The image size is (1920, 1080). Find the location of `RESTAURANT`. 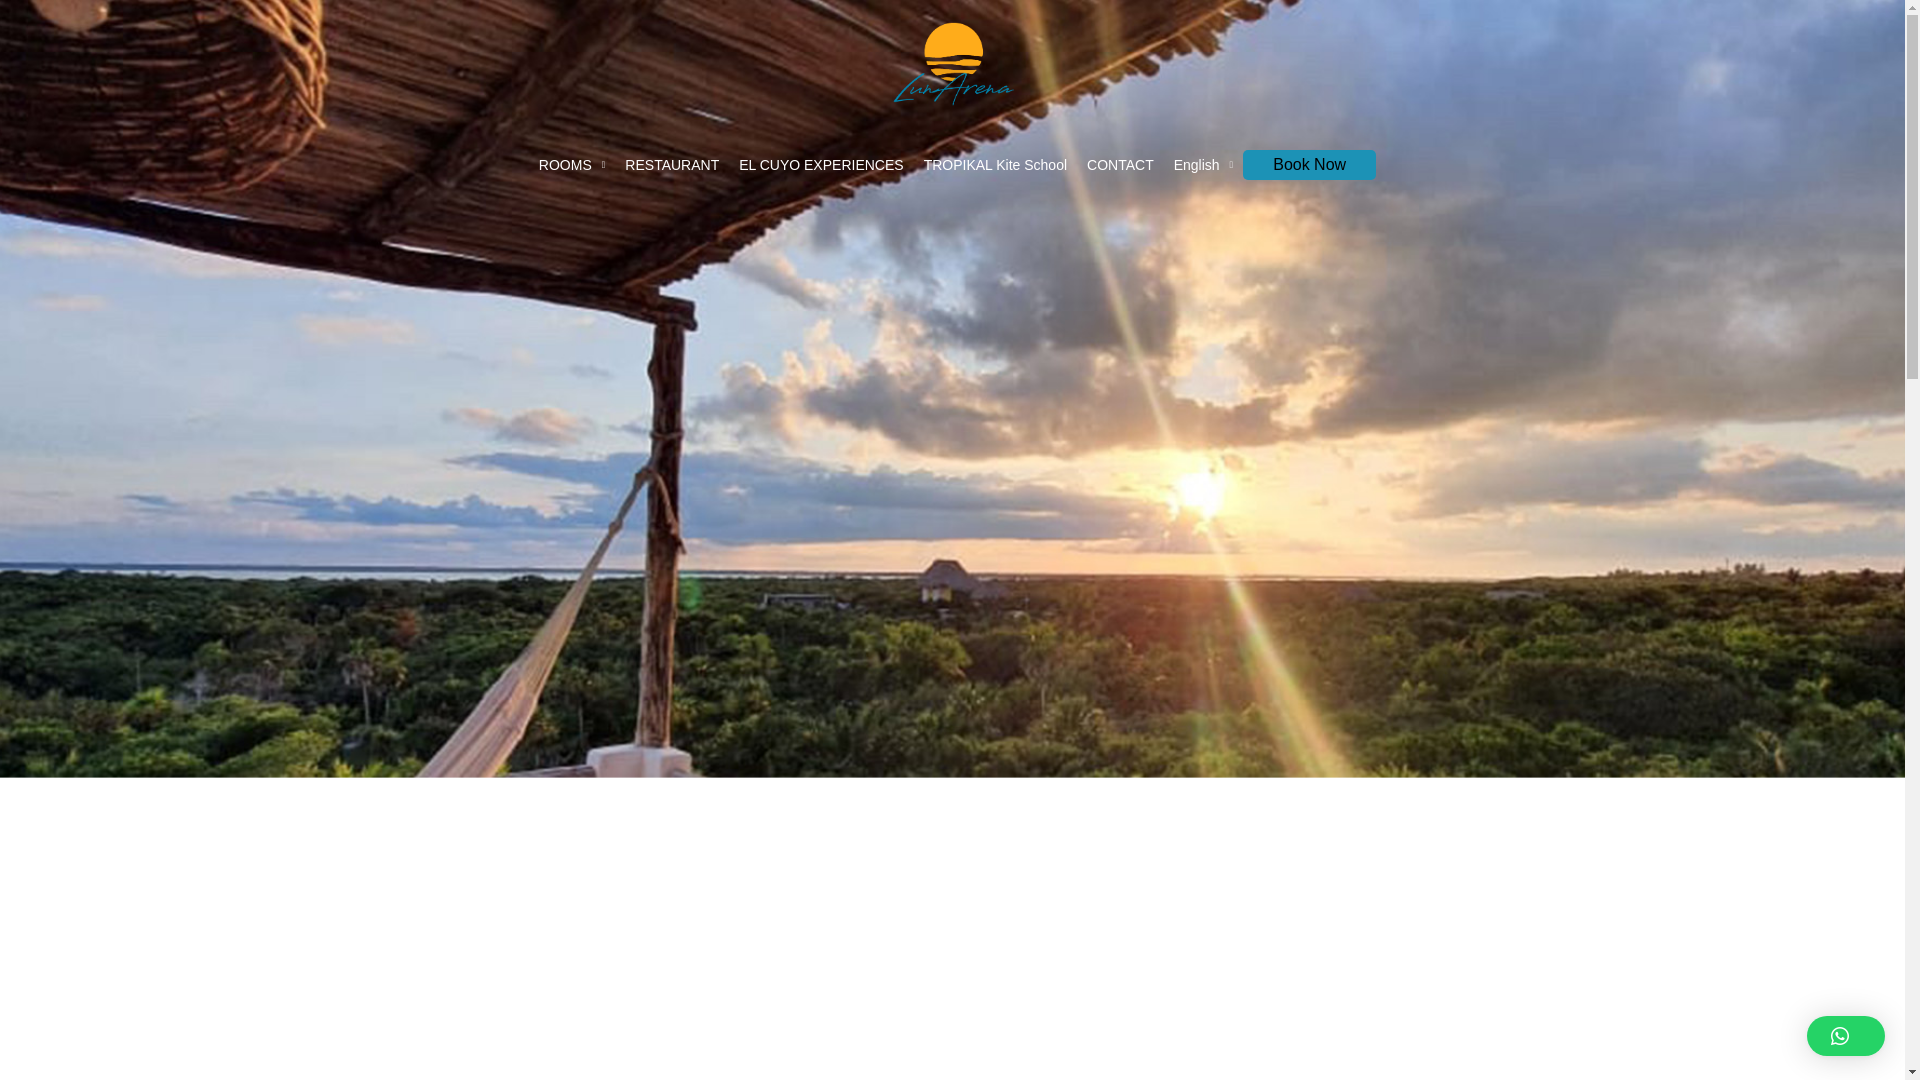

RESTAURANT is located at coordinates (672, 165).